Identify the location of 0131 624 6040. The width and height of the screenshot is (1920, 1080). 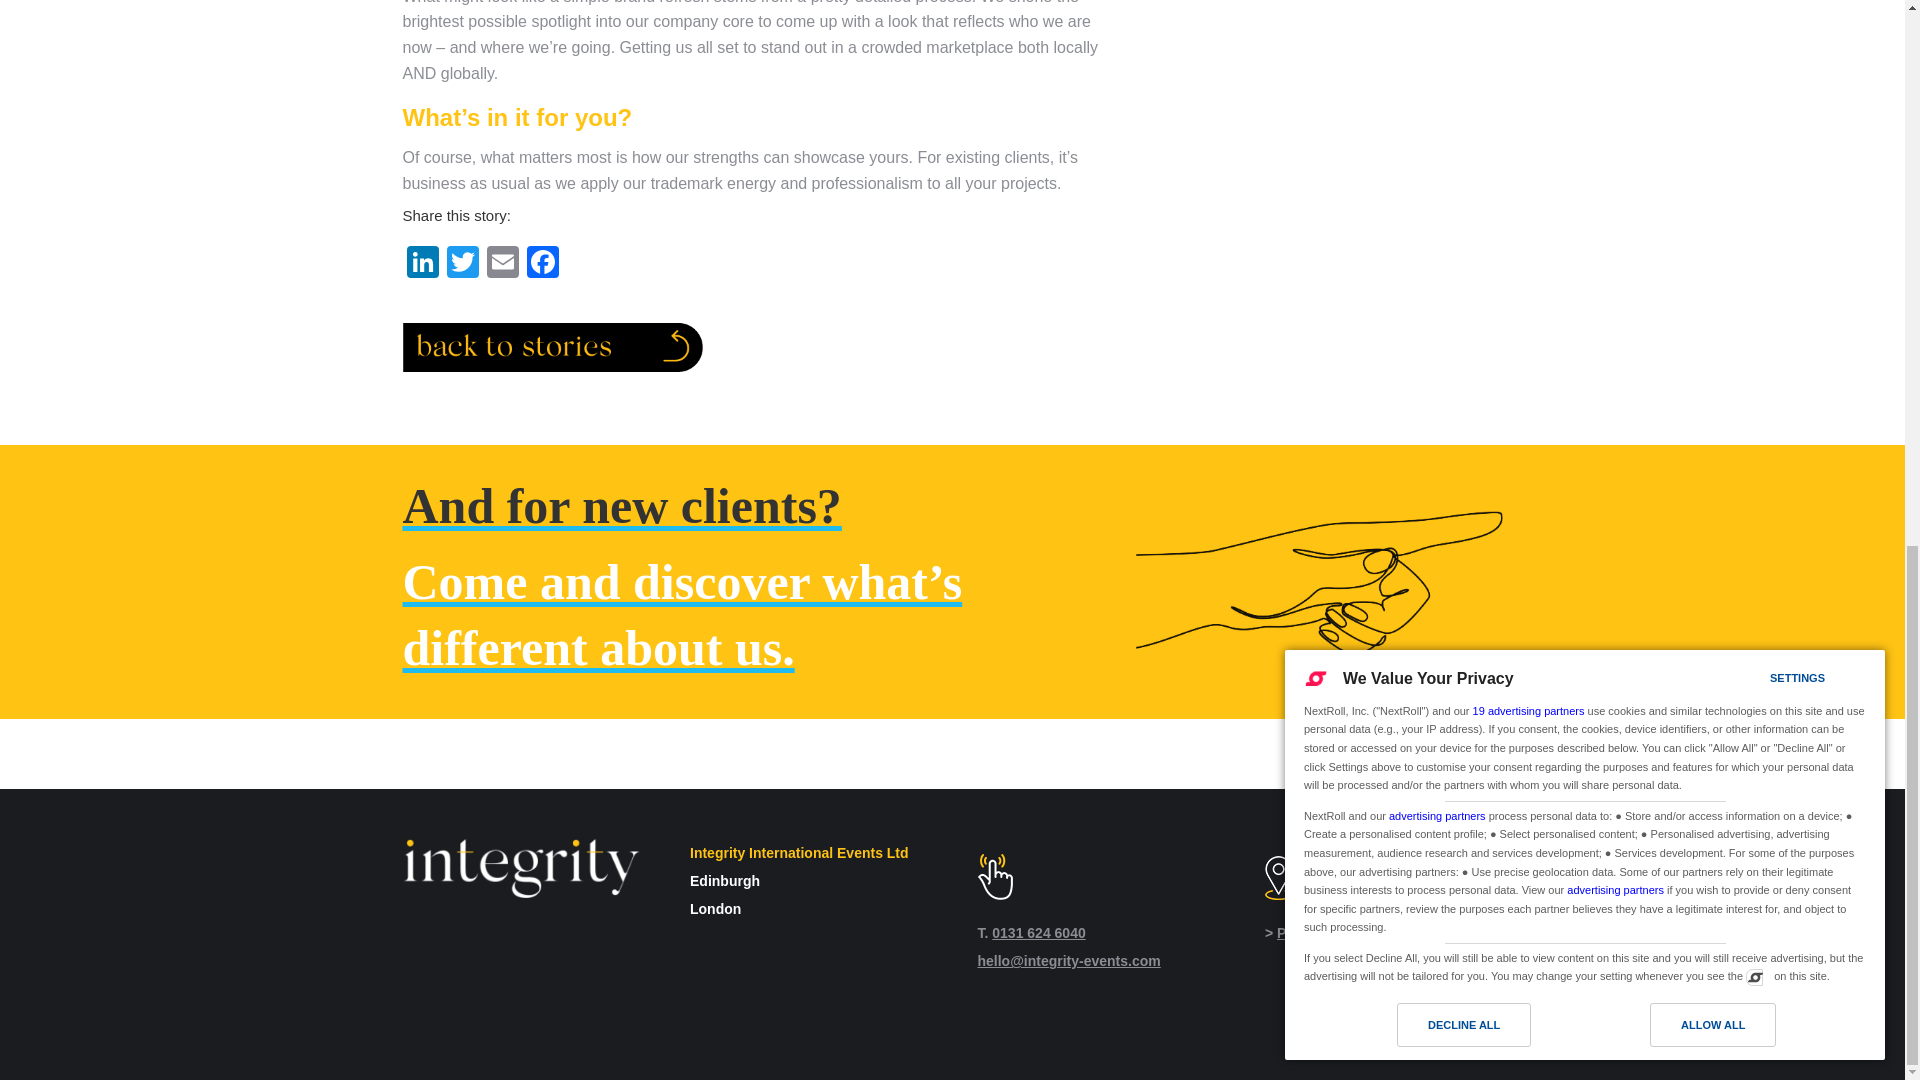
(1038, 932).